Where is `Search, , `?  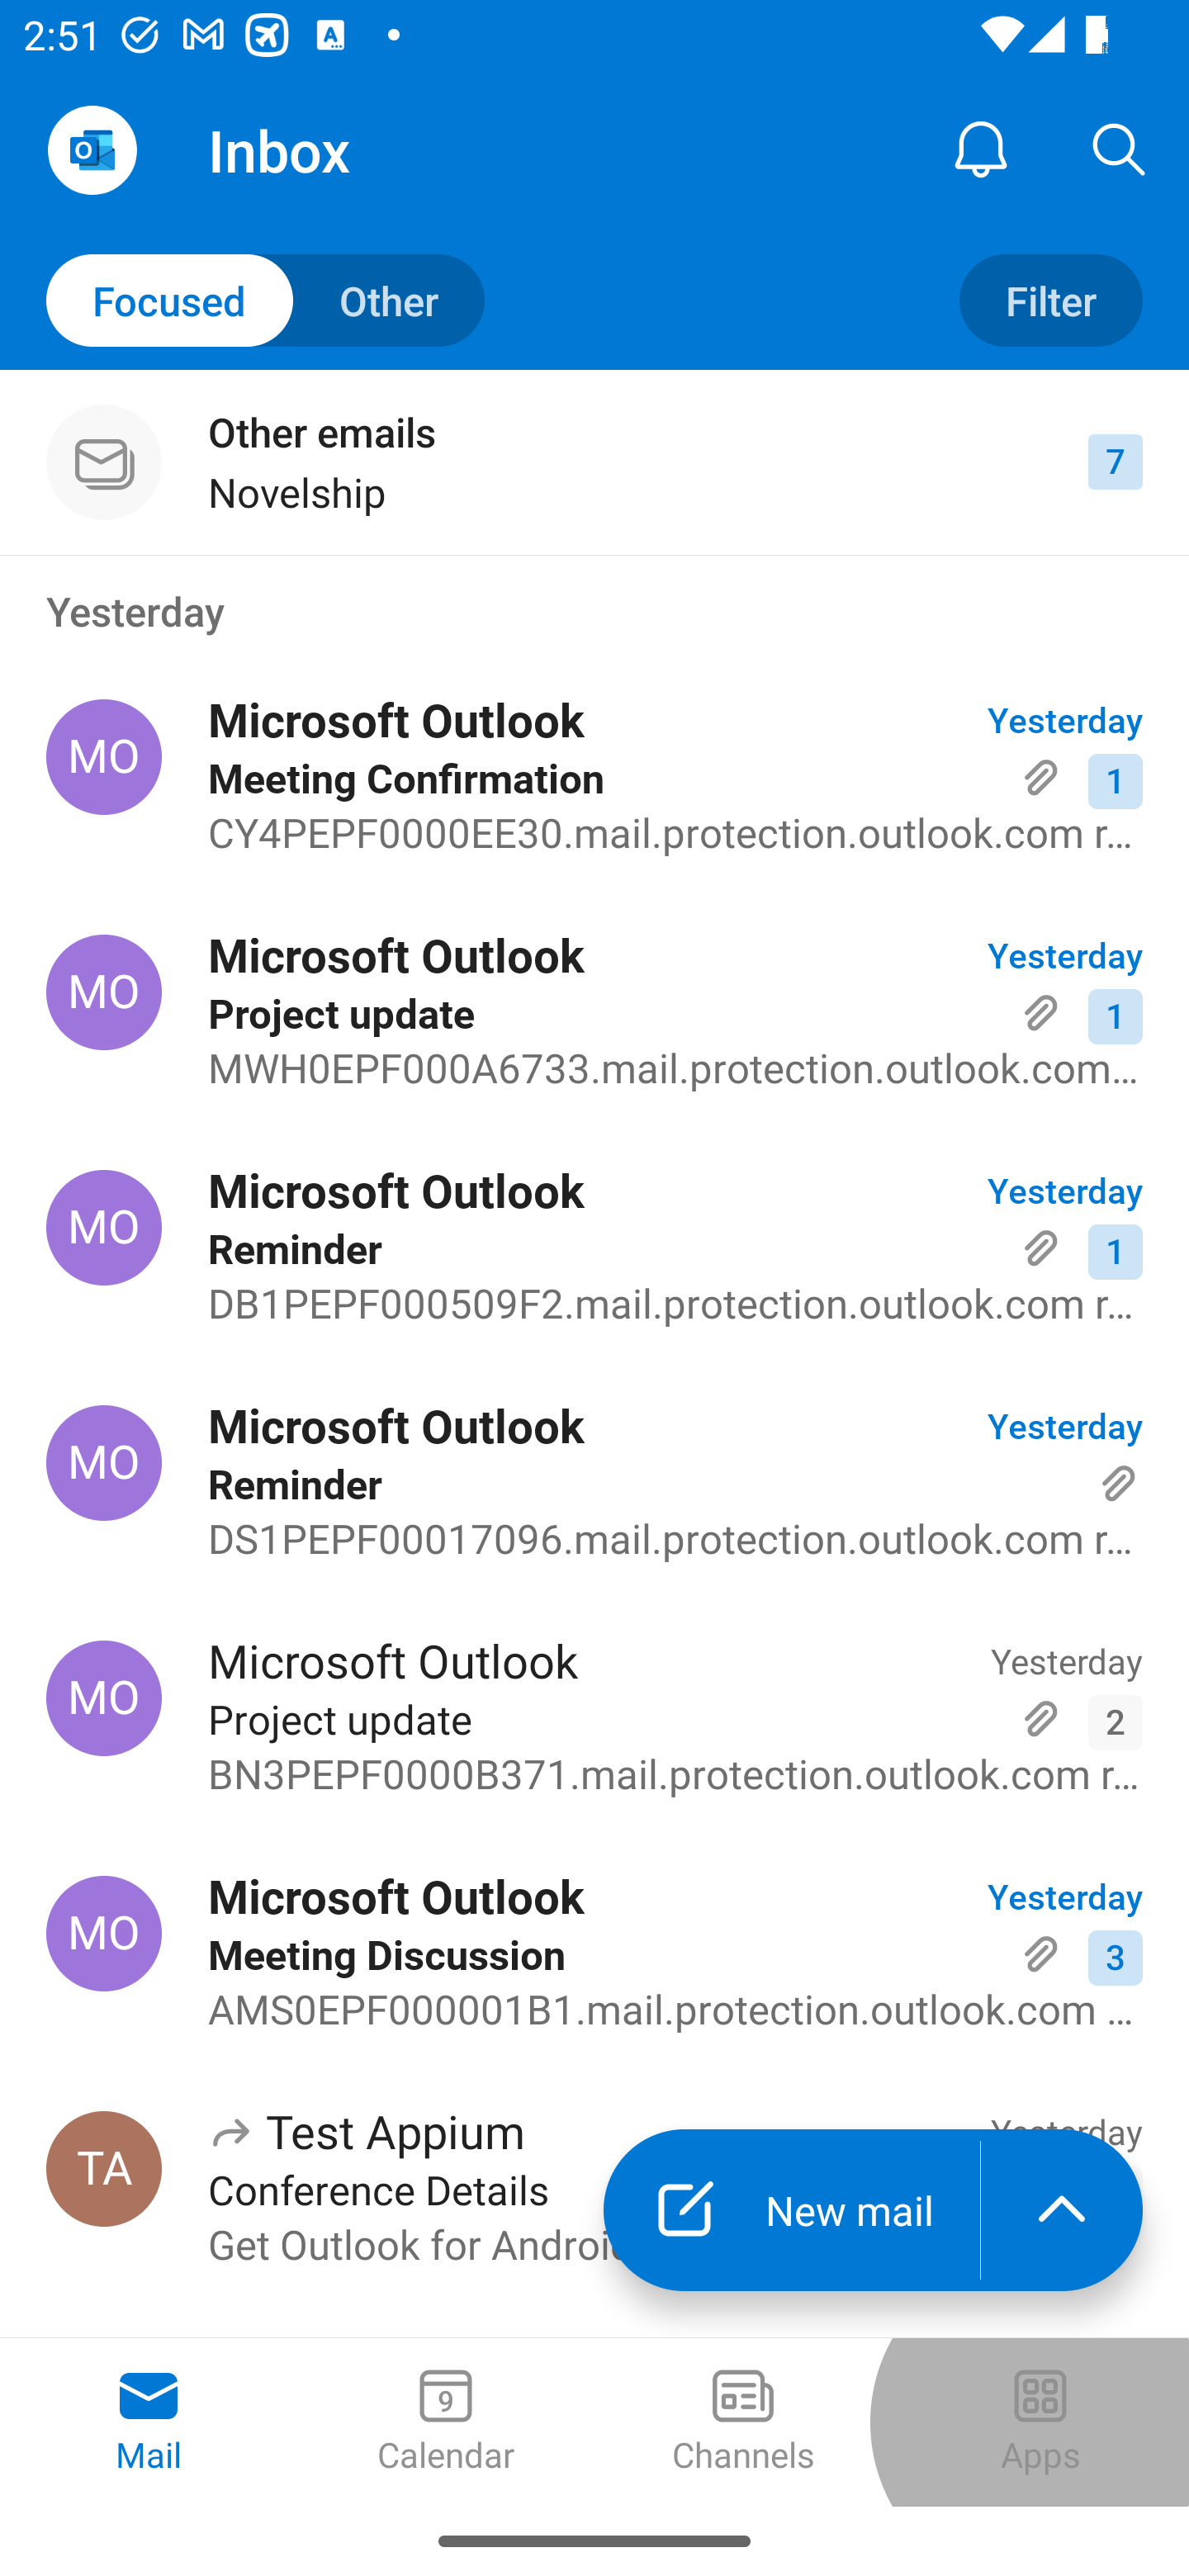 Search, ,  is located at coordinates (1120, 149).